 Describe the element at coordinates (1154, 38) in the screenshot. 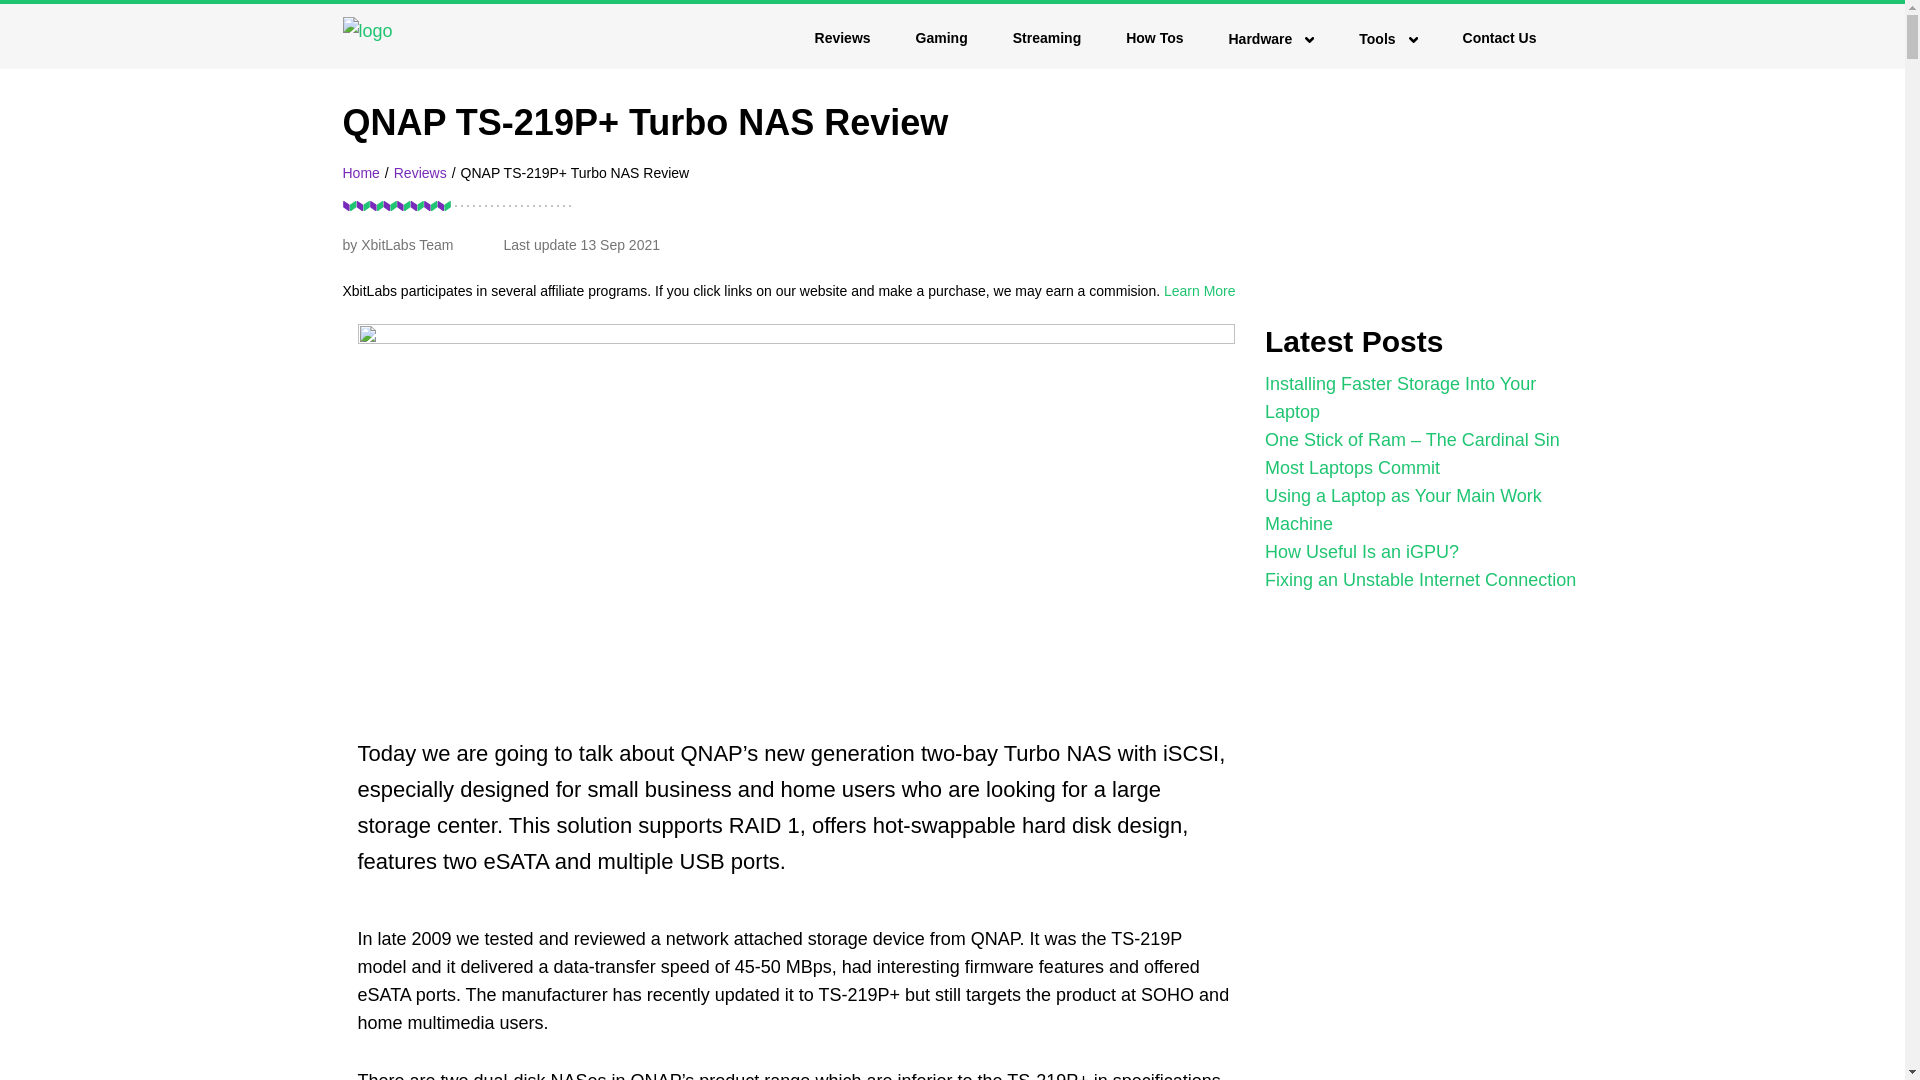

I see `How Tos` at that location.